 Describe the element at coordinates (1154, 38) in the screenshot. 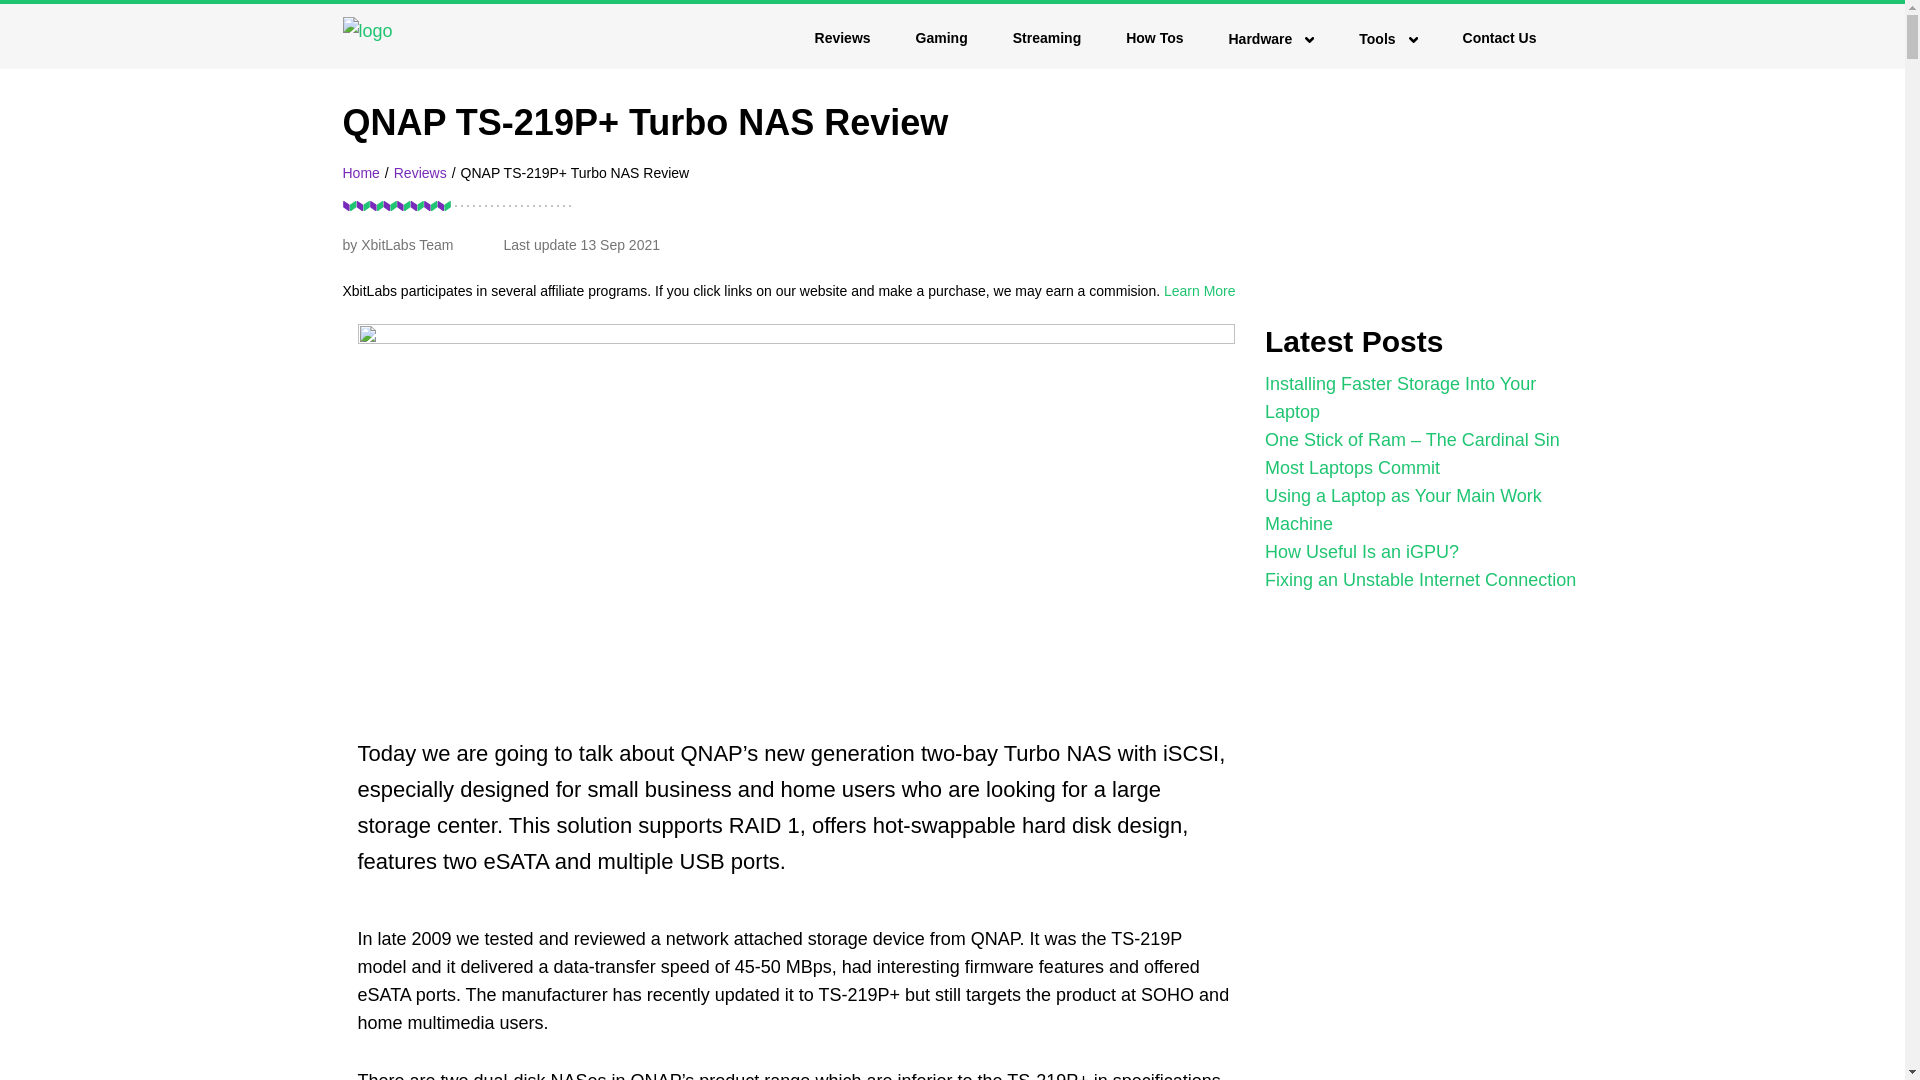

I see `How Tos` at that location.